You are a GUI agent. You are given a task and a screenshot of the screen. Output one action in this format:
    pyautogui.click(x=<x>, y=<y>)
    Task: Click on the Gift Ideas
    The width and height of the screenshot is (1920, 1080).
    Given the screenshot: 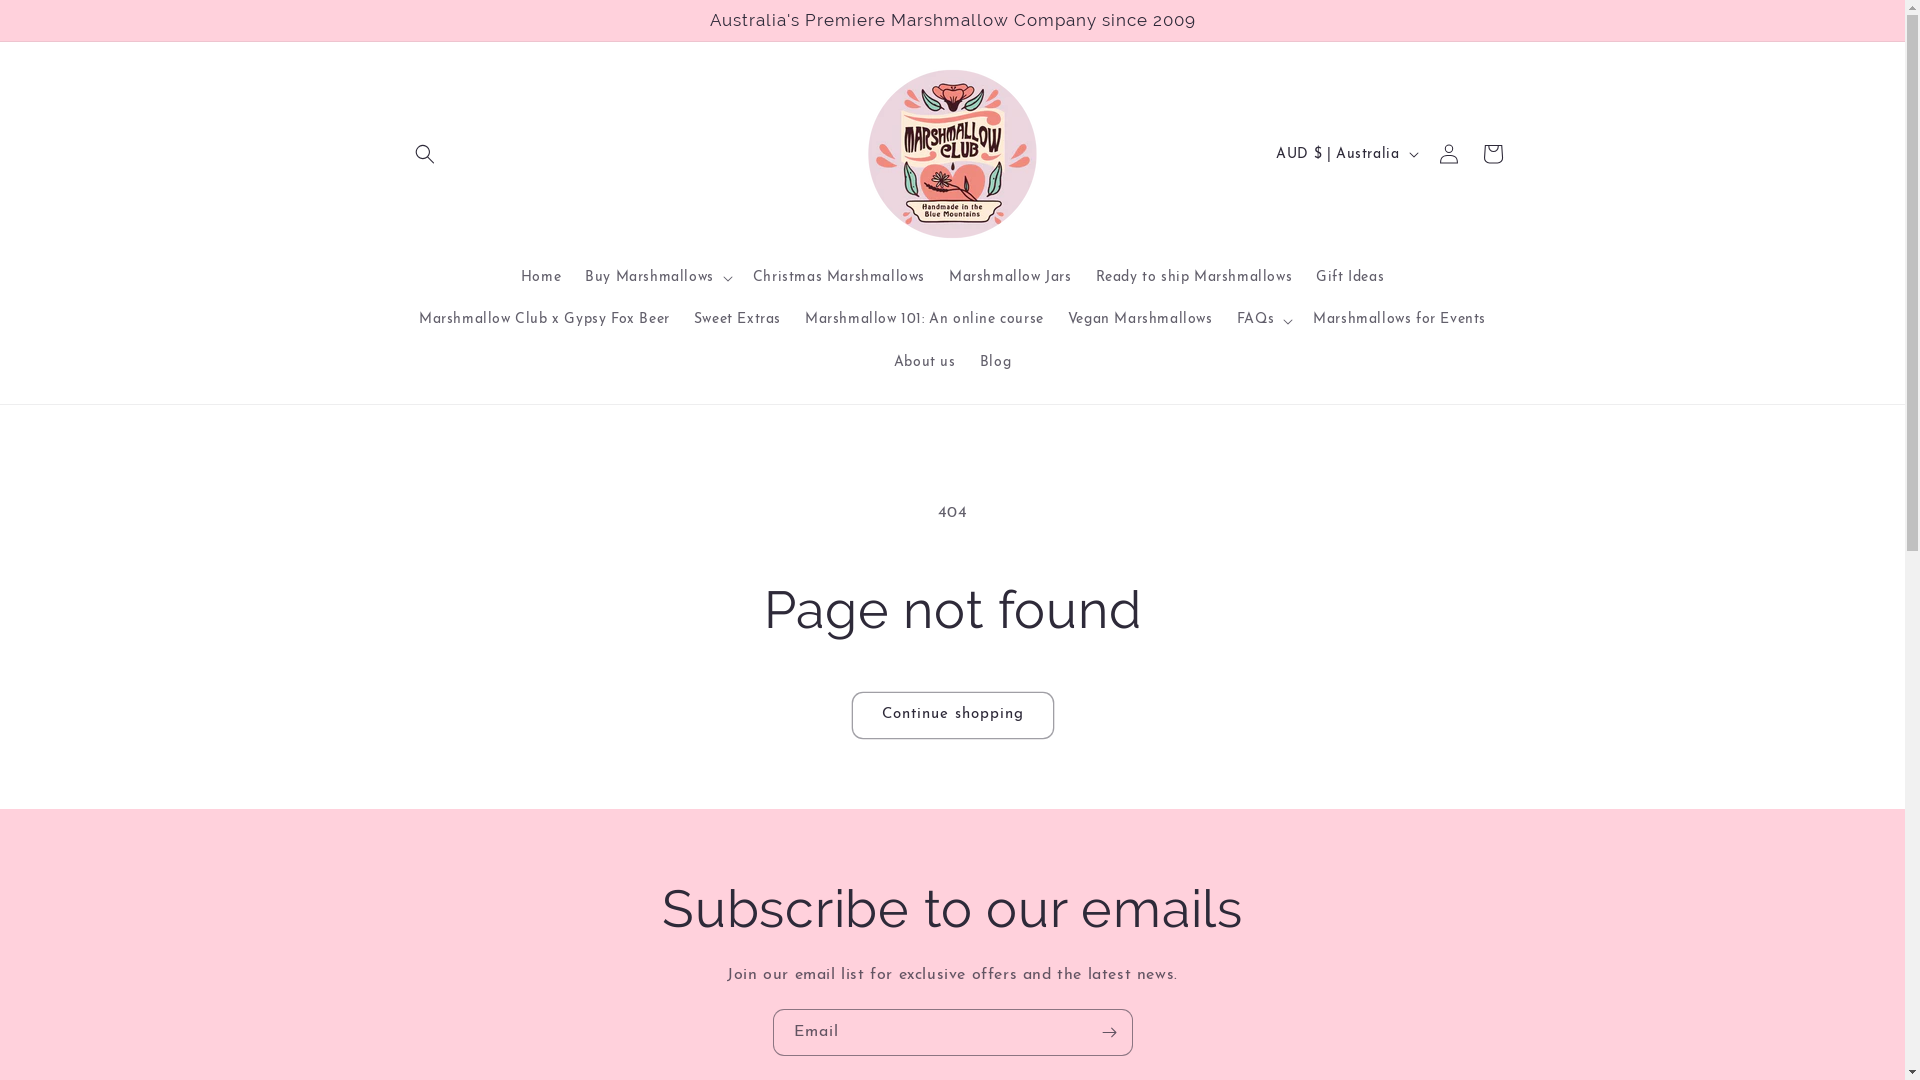 What is the action you would take?
    pyautogui.click(x=1350, y=278)
    